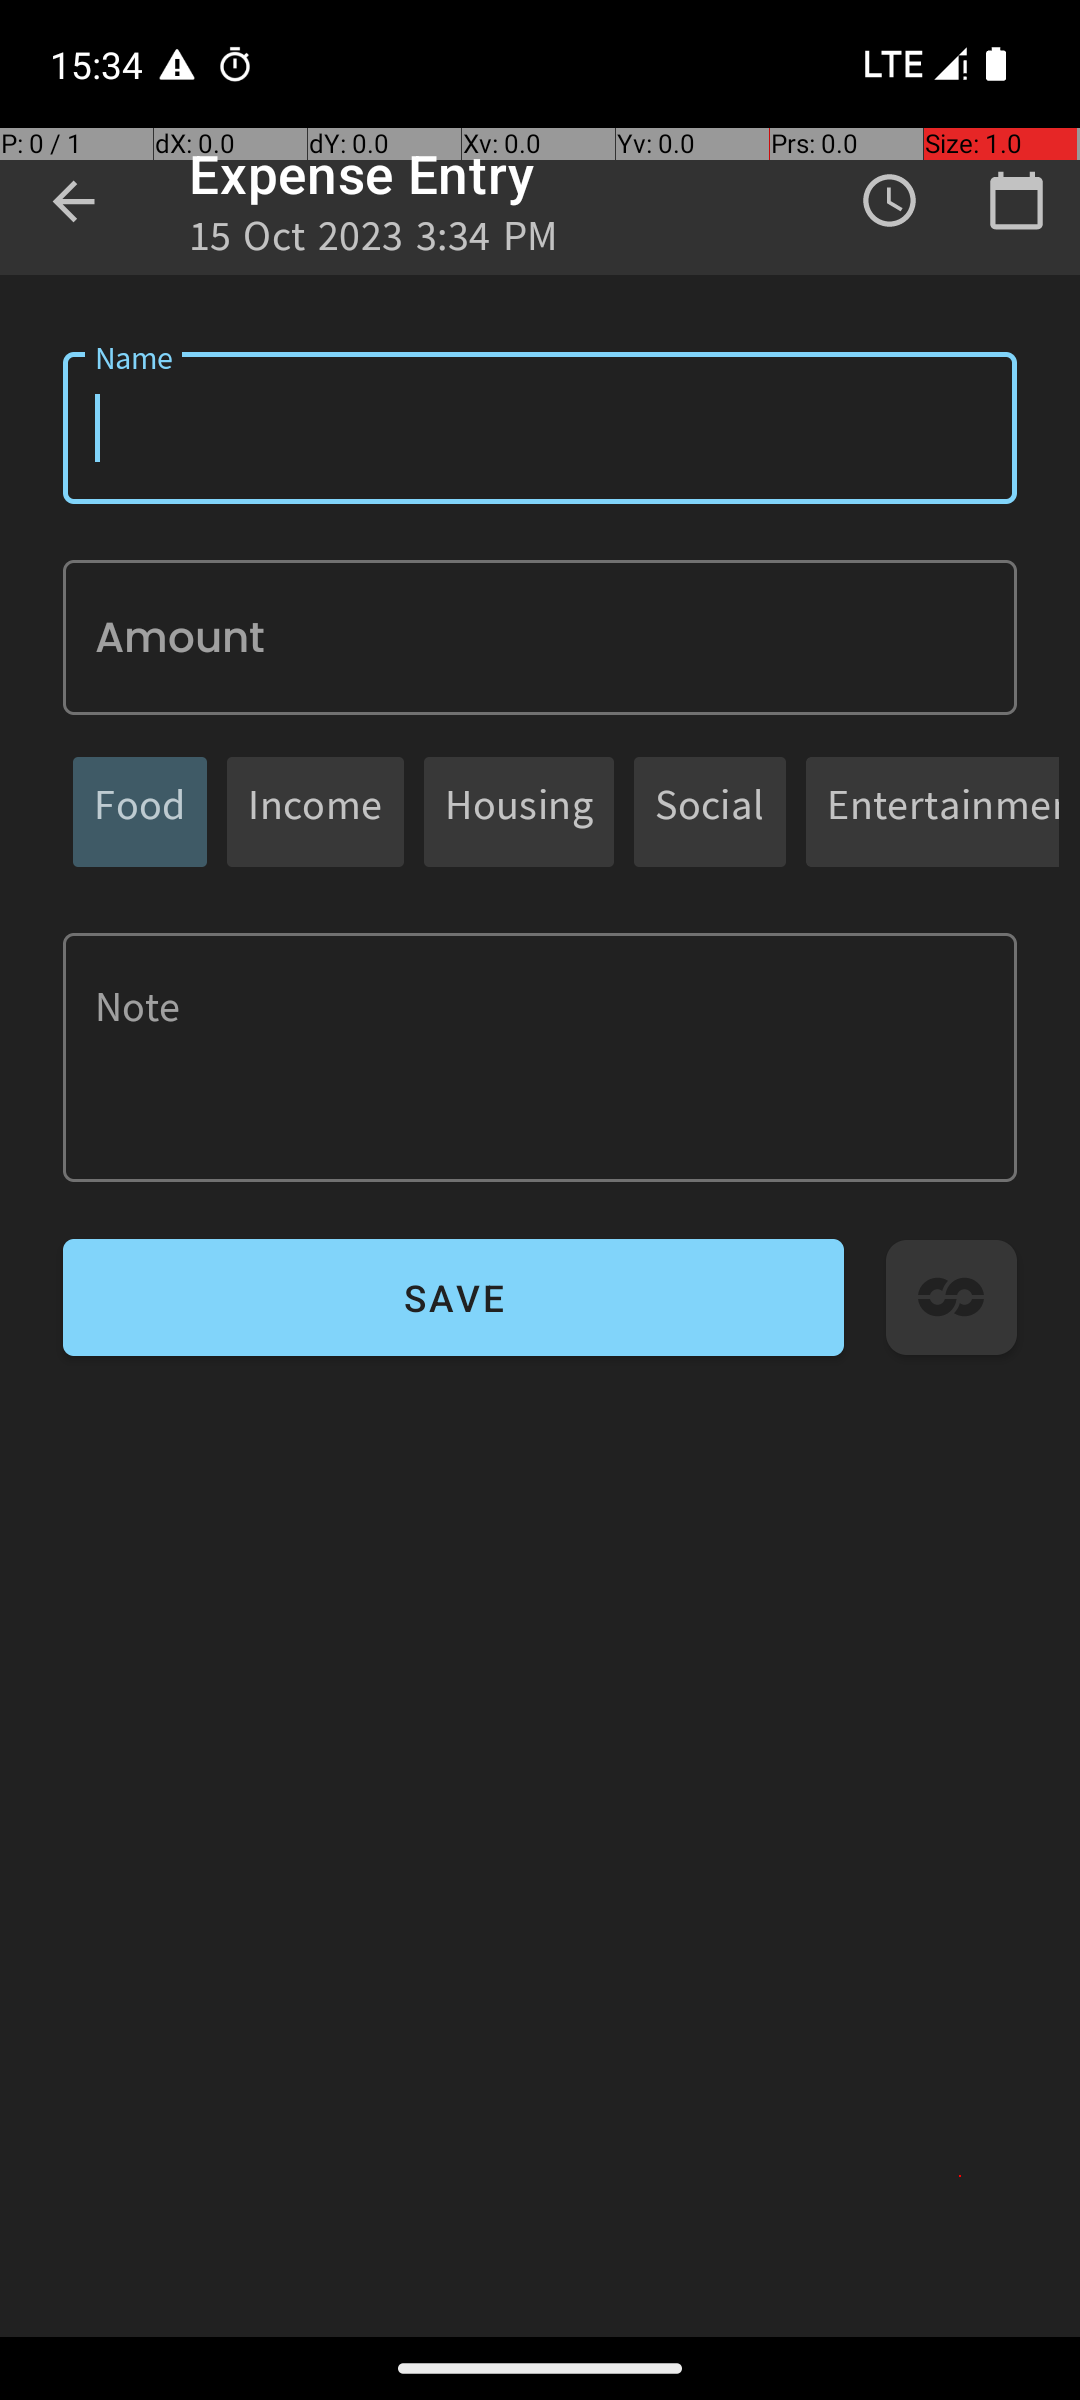 This screenshot has height=2400, width=1080. I want to click on Housing, so click(519, 812).